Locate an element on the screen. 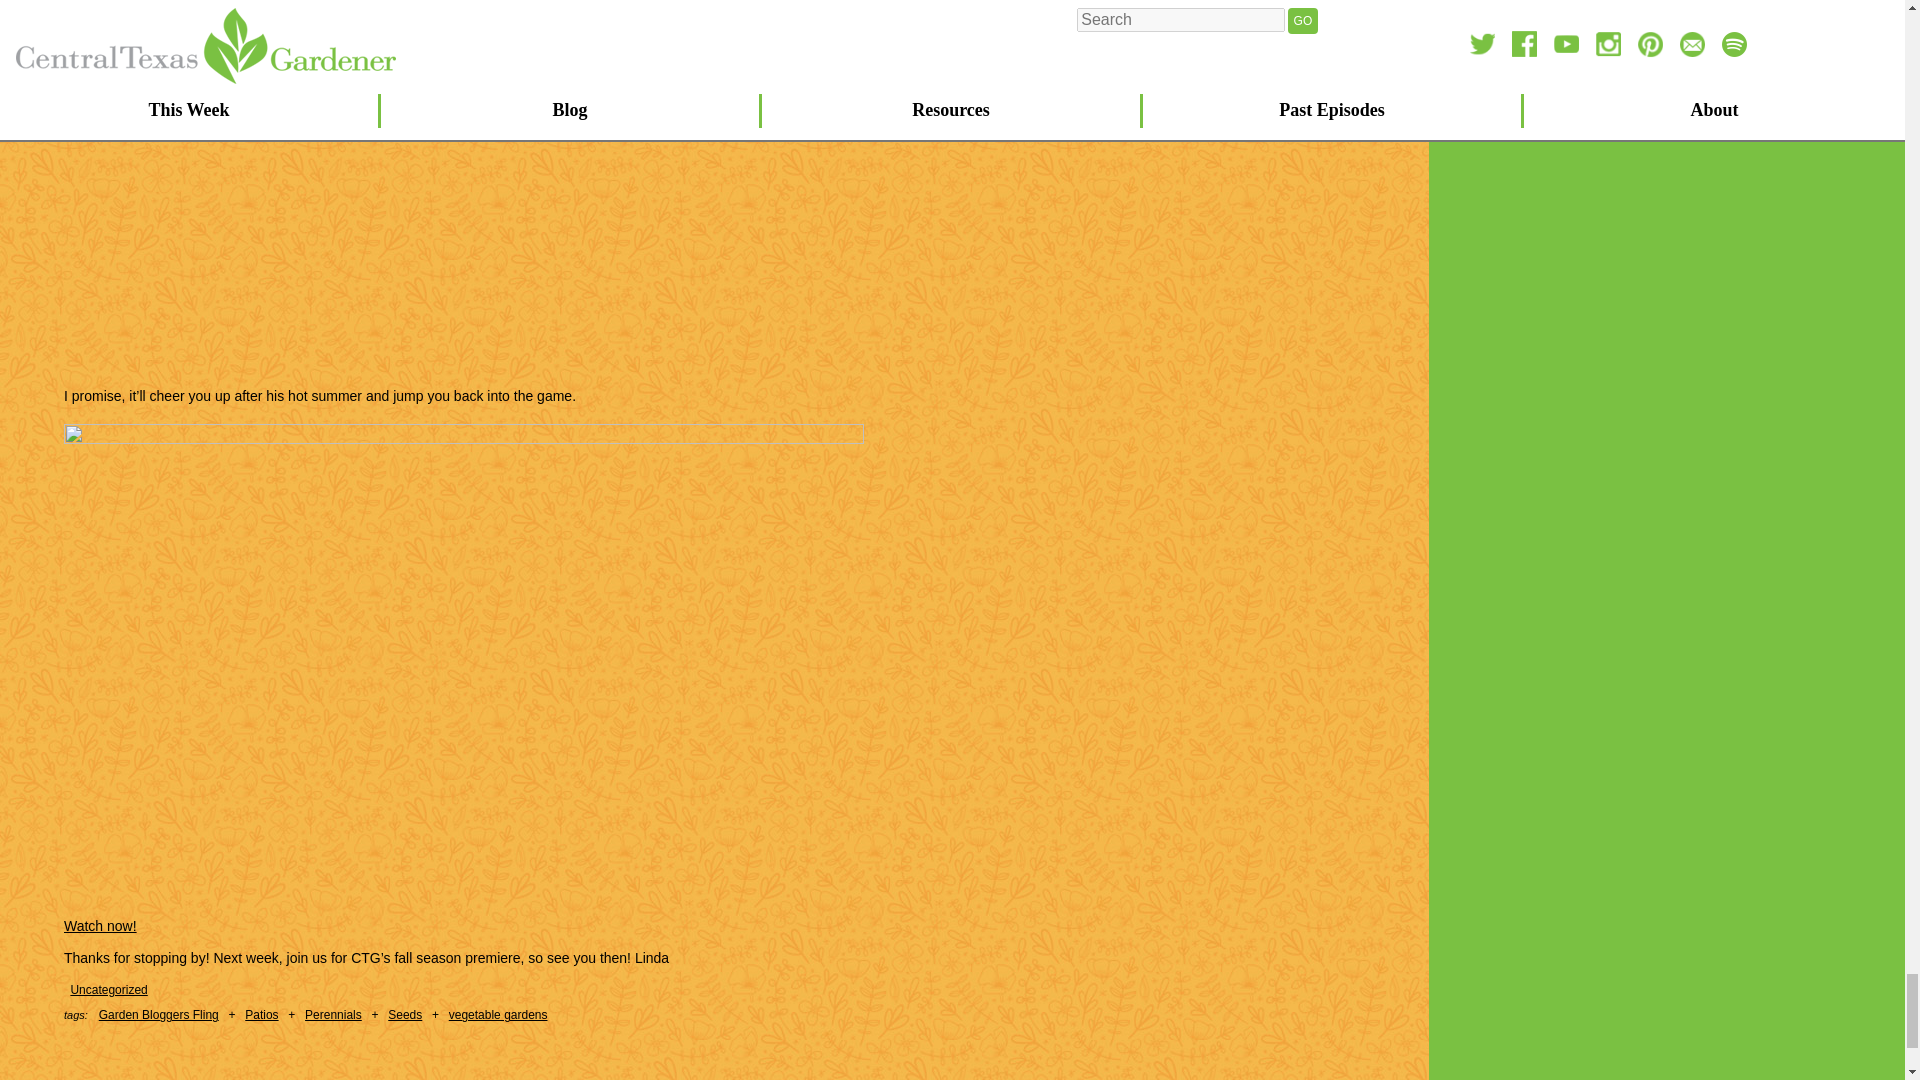 The width and height of the screenshot is (1920, 1080). Patios is located at coordinates (262, 1014).